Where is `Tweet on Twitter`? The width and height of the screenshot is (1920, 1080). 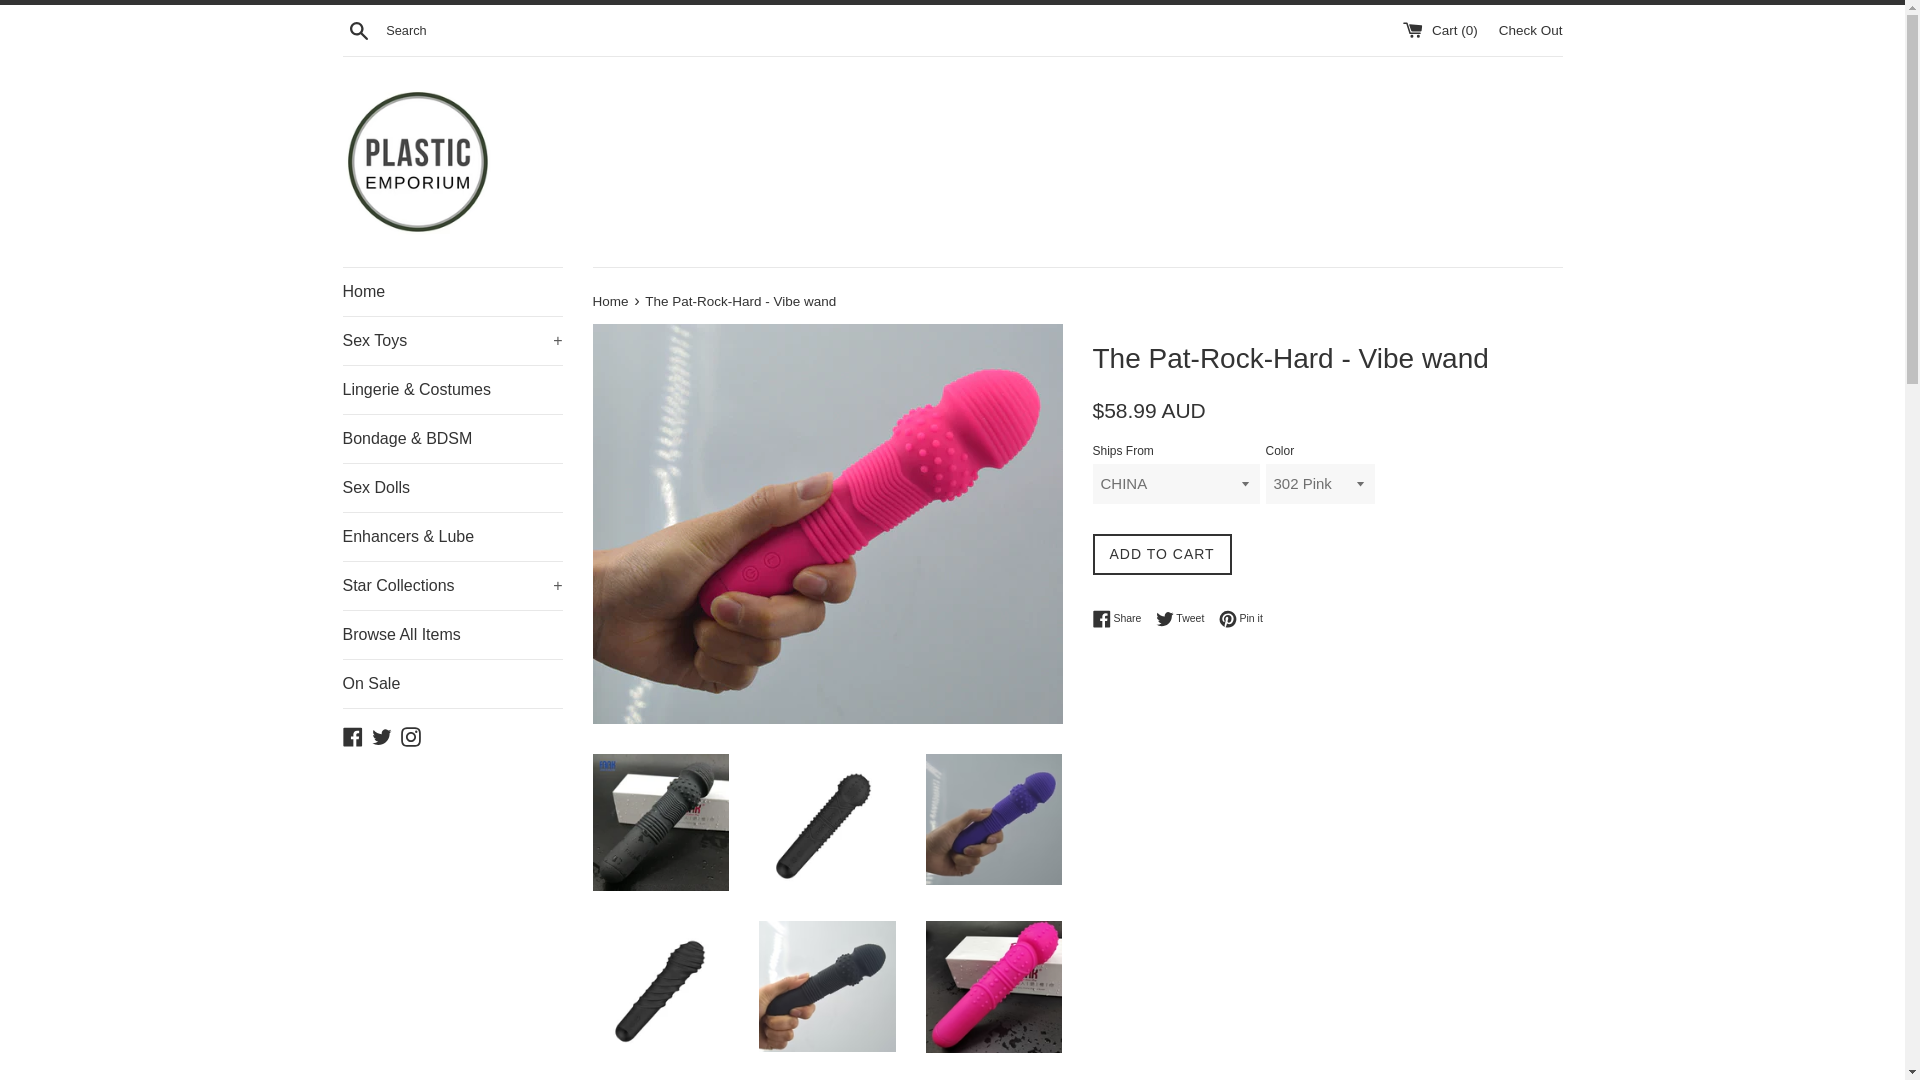
Tweet on Twitter is located at coordinates (1185, 618).